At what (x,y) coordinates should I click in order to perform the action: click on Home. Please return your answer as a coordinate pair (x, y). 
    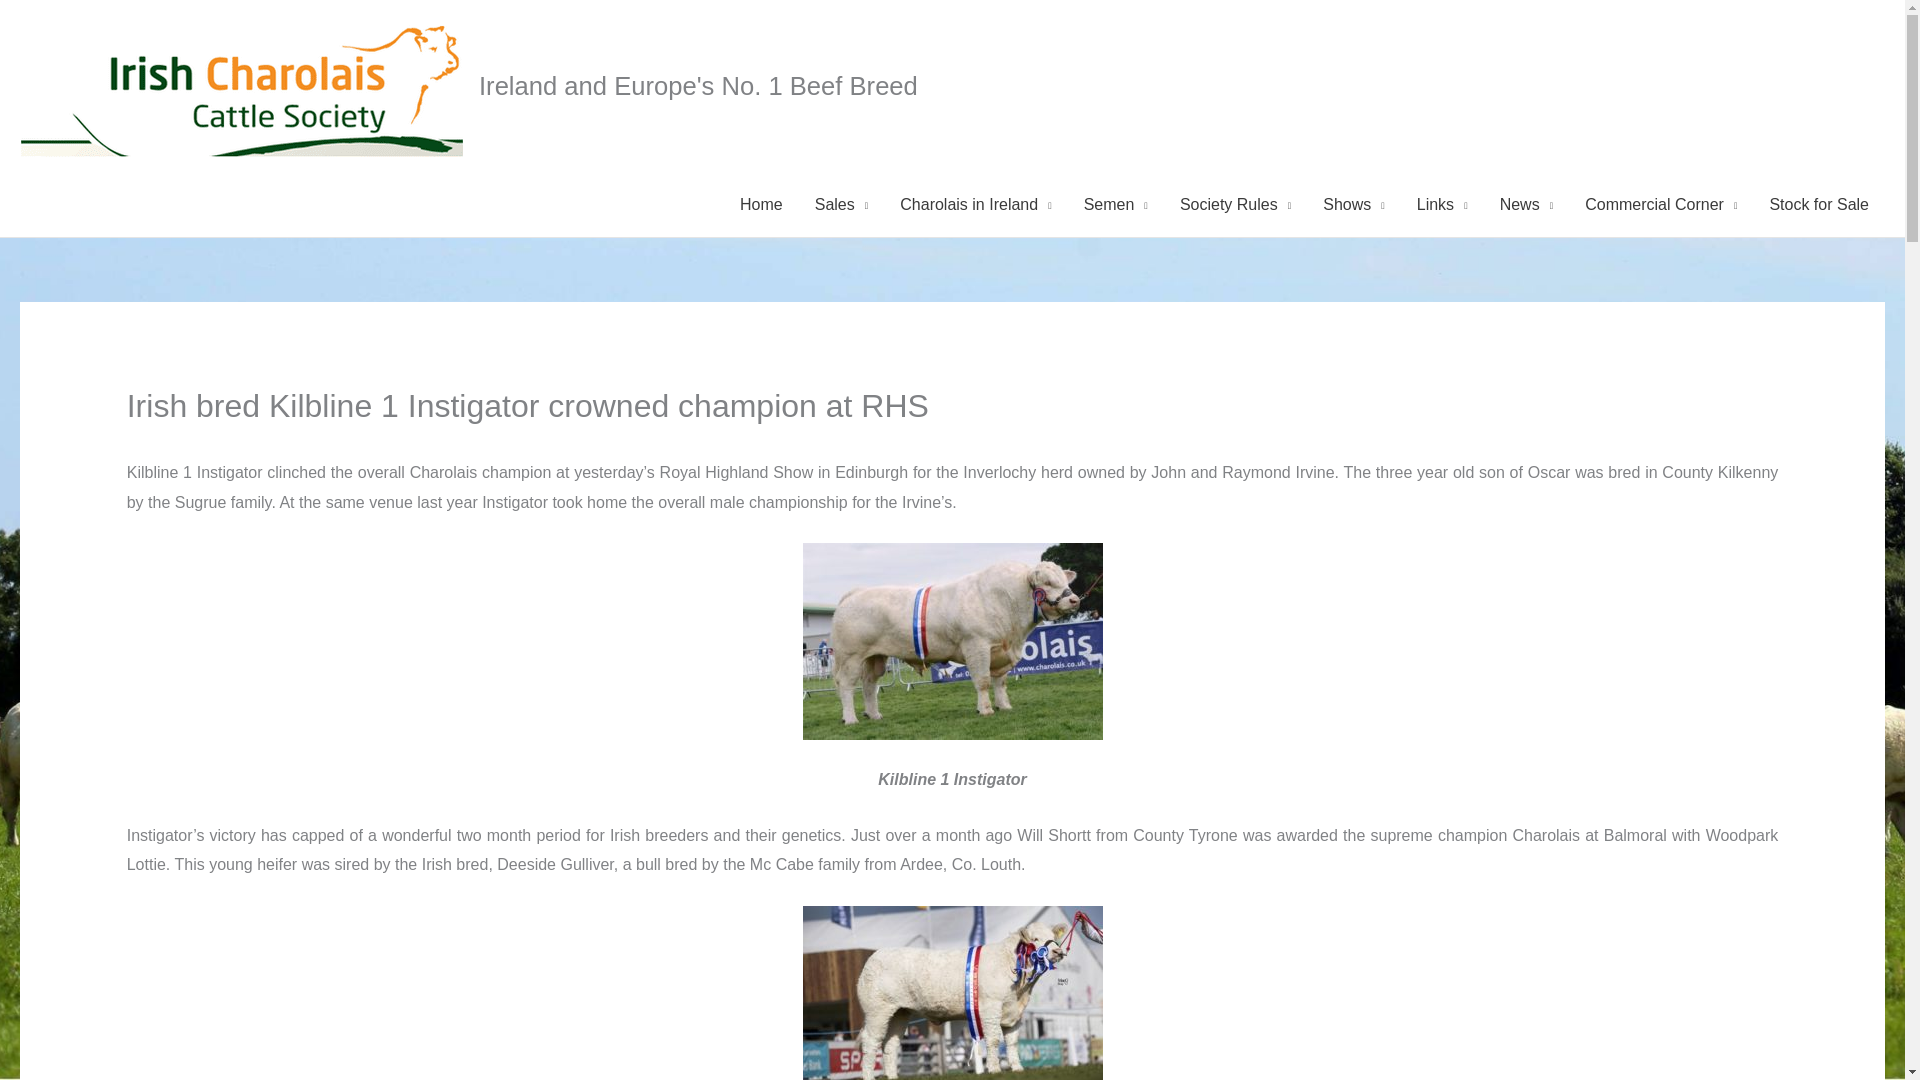
    Looking at the image, I should click on (760, 204).